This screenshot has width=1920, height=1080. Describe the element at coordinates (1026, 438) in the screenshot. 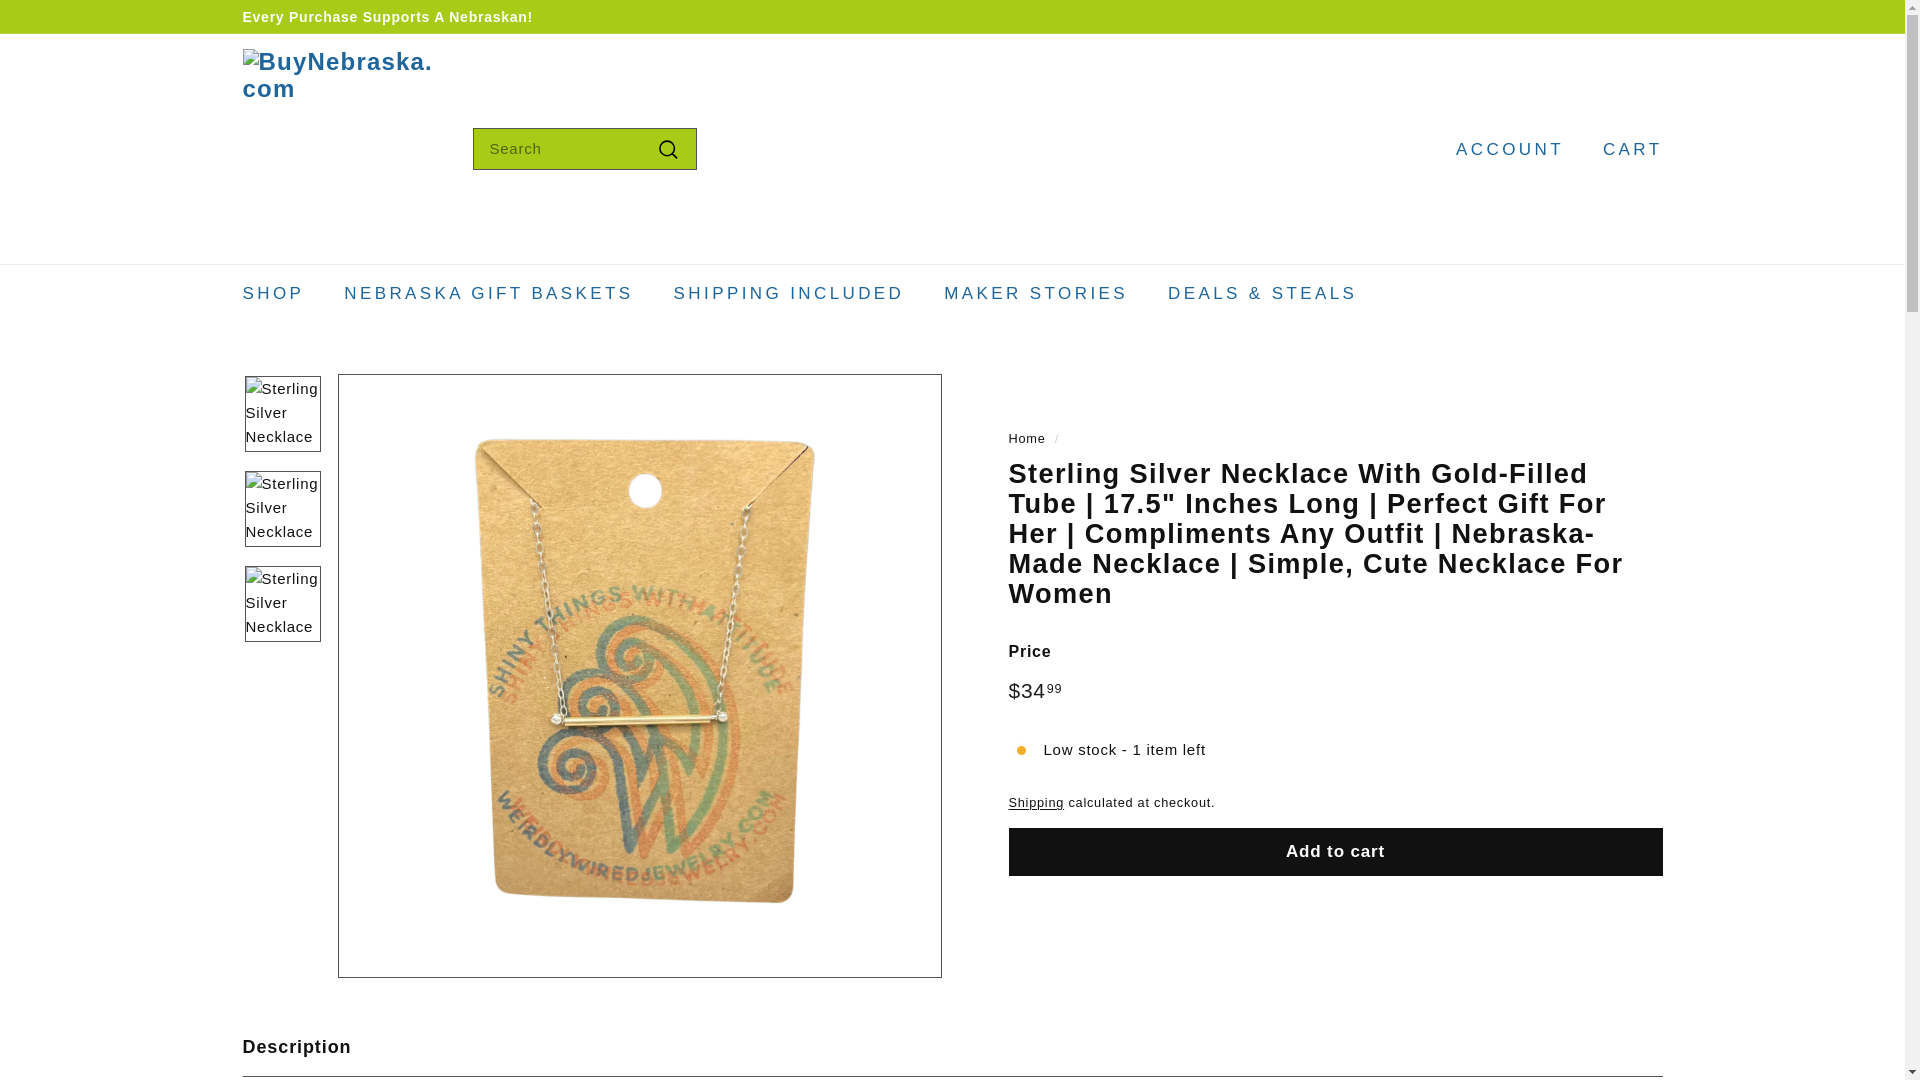

I see `Back to the frontpage` at that location.